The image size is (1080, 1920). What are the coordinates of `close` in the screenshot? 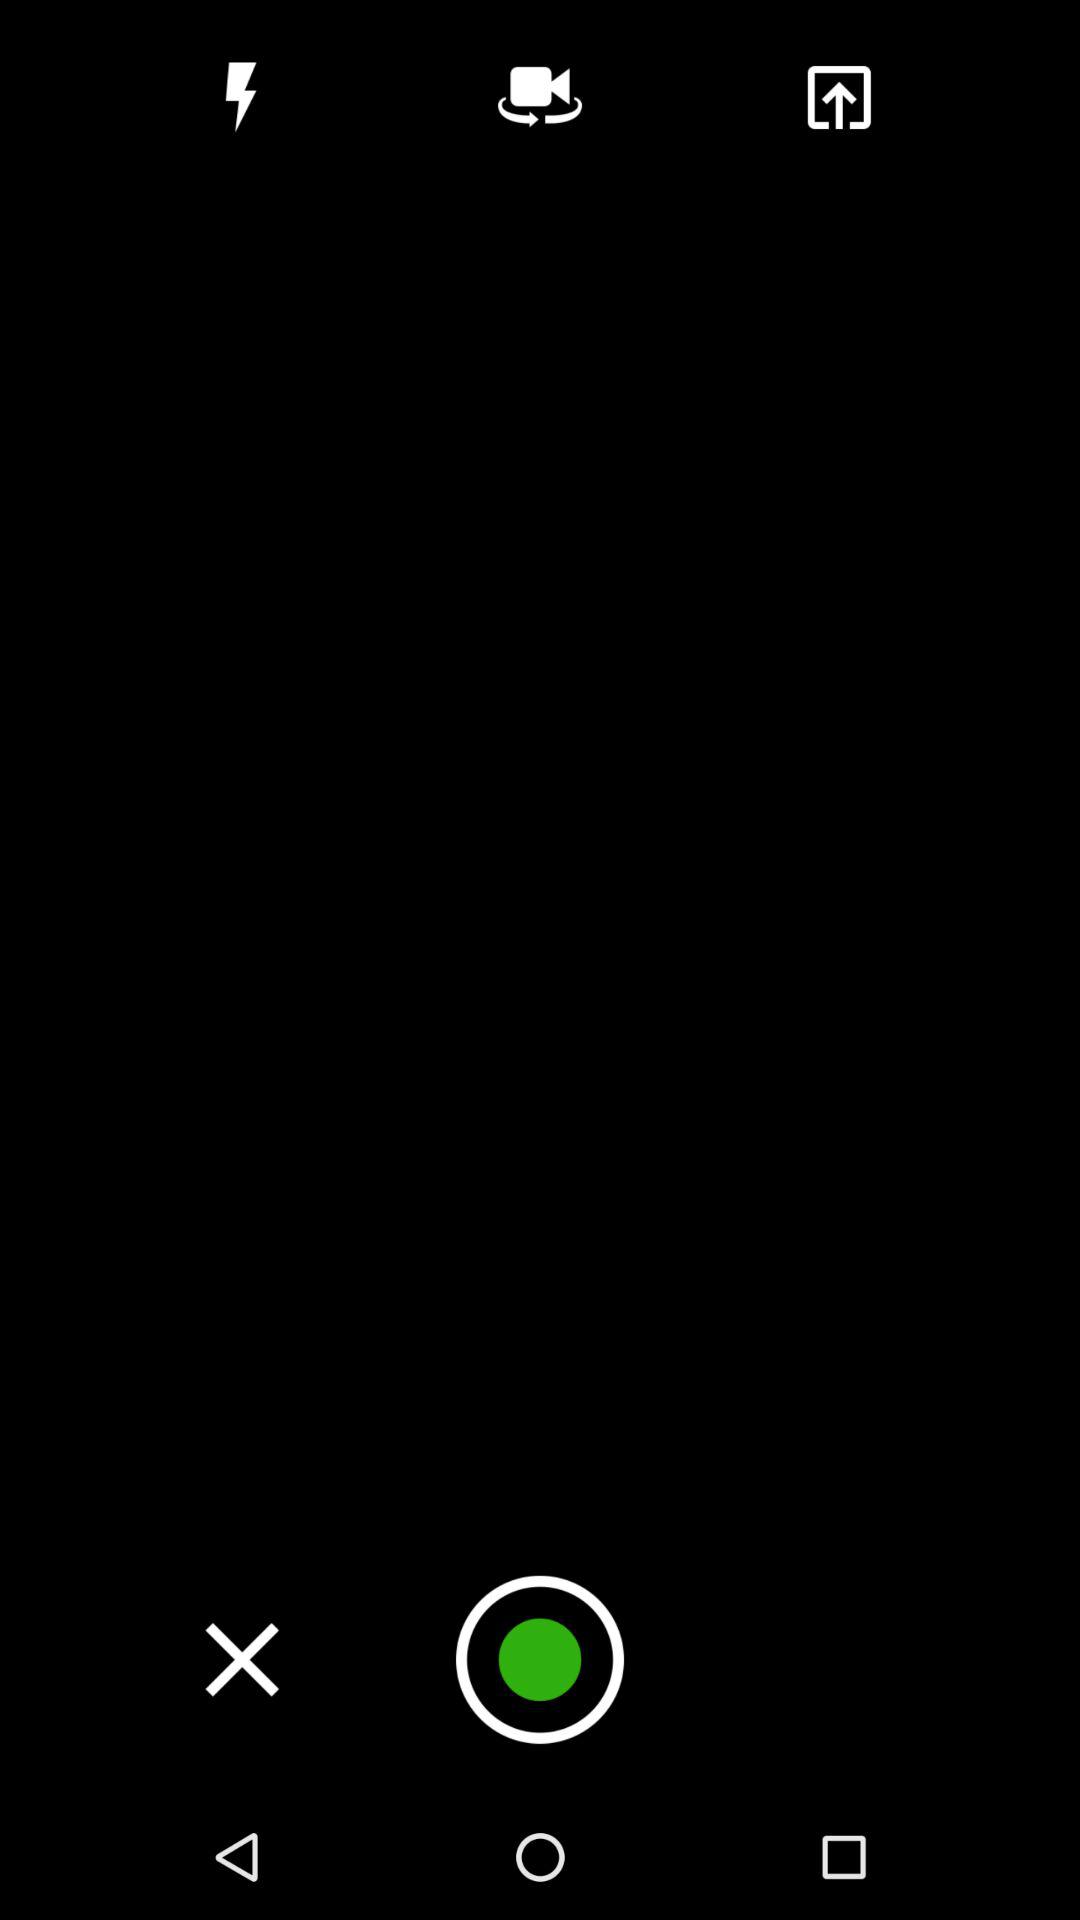 It's located at (242, 1659).